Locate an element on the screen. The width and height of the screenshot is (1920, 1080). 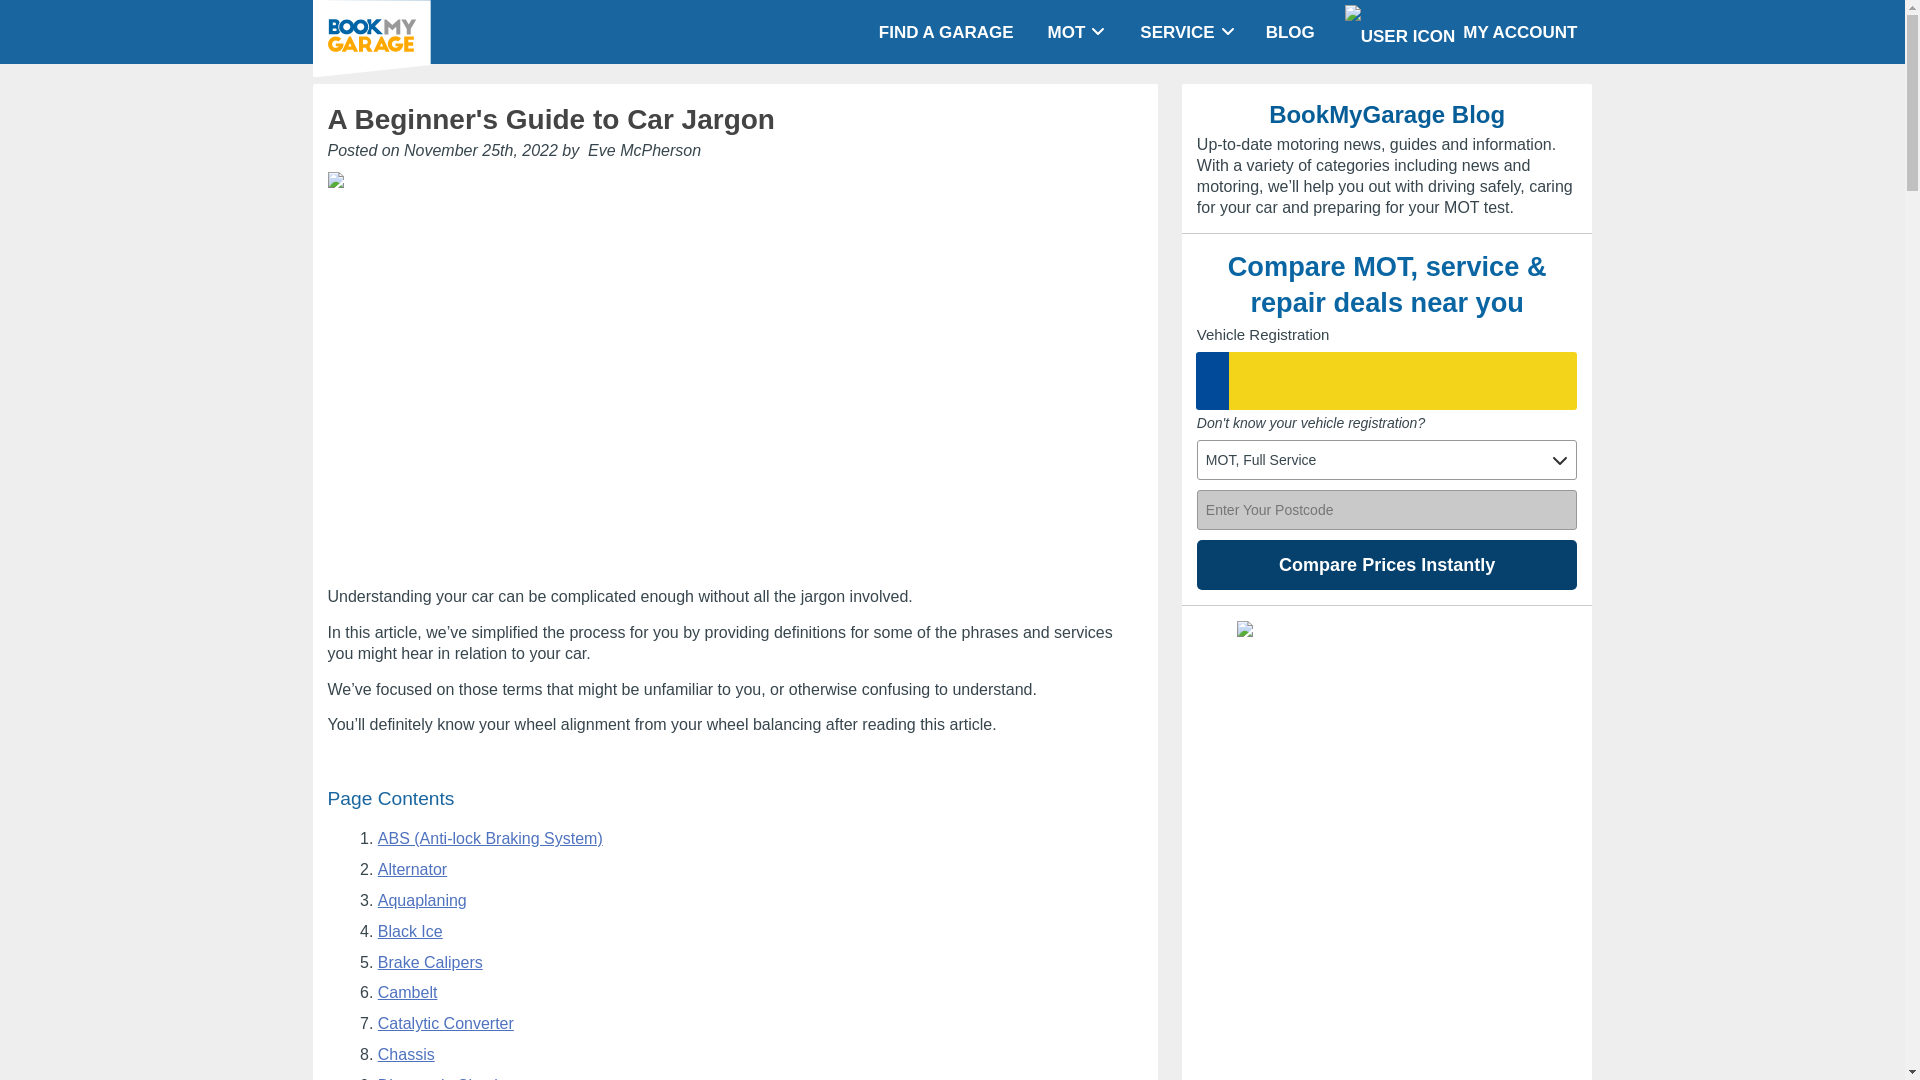
Chassis is located at coordinates (406, 1054).